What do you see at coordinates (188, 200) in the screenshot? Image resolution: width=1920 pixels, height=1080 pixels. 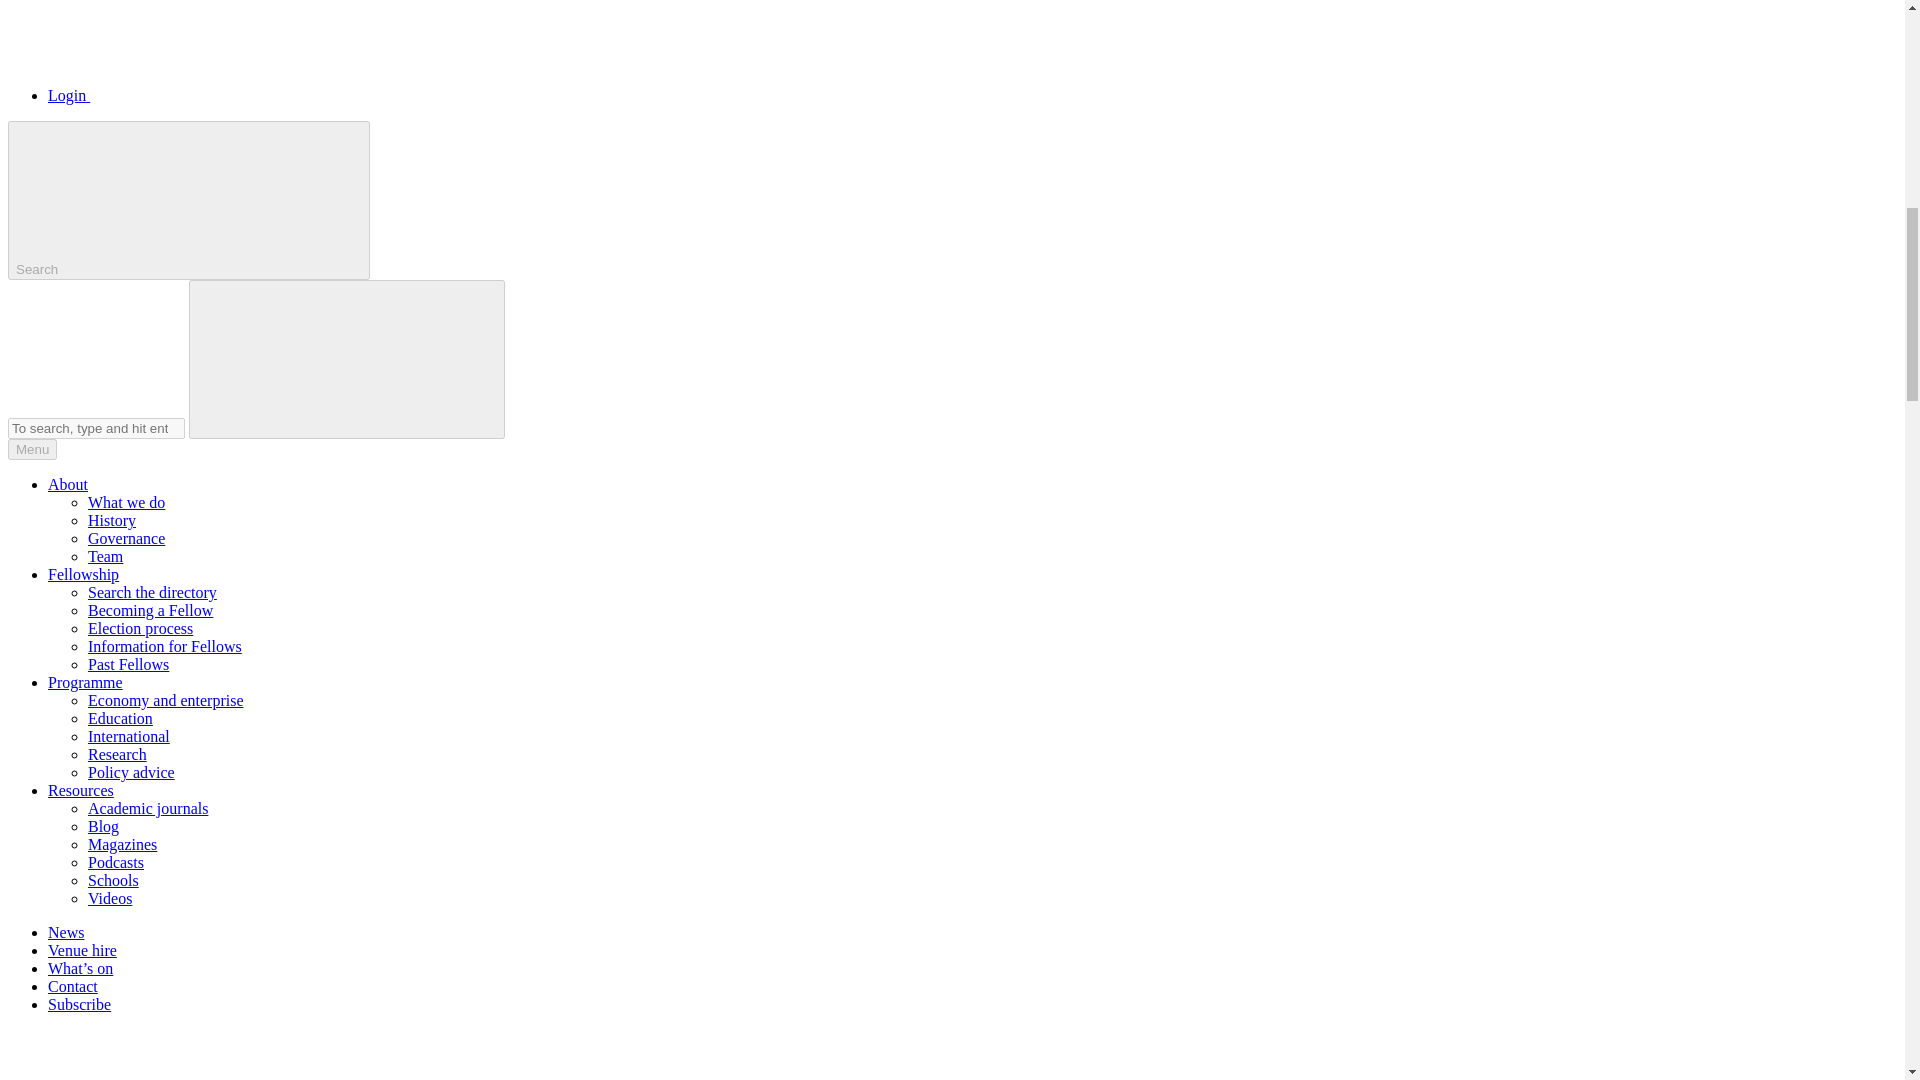 I see `Search` at bounding box center [188, 200].